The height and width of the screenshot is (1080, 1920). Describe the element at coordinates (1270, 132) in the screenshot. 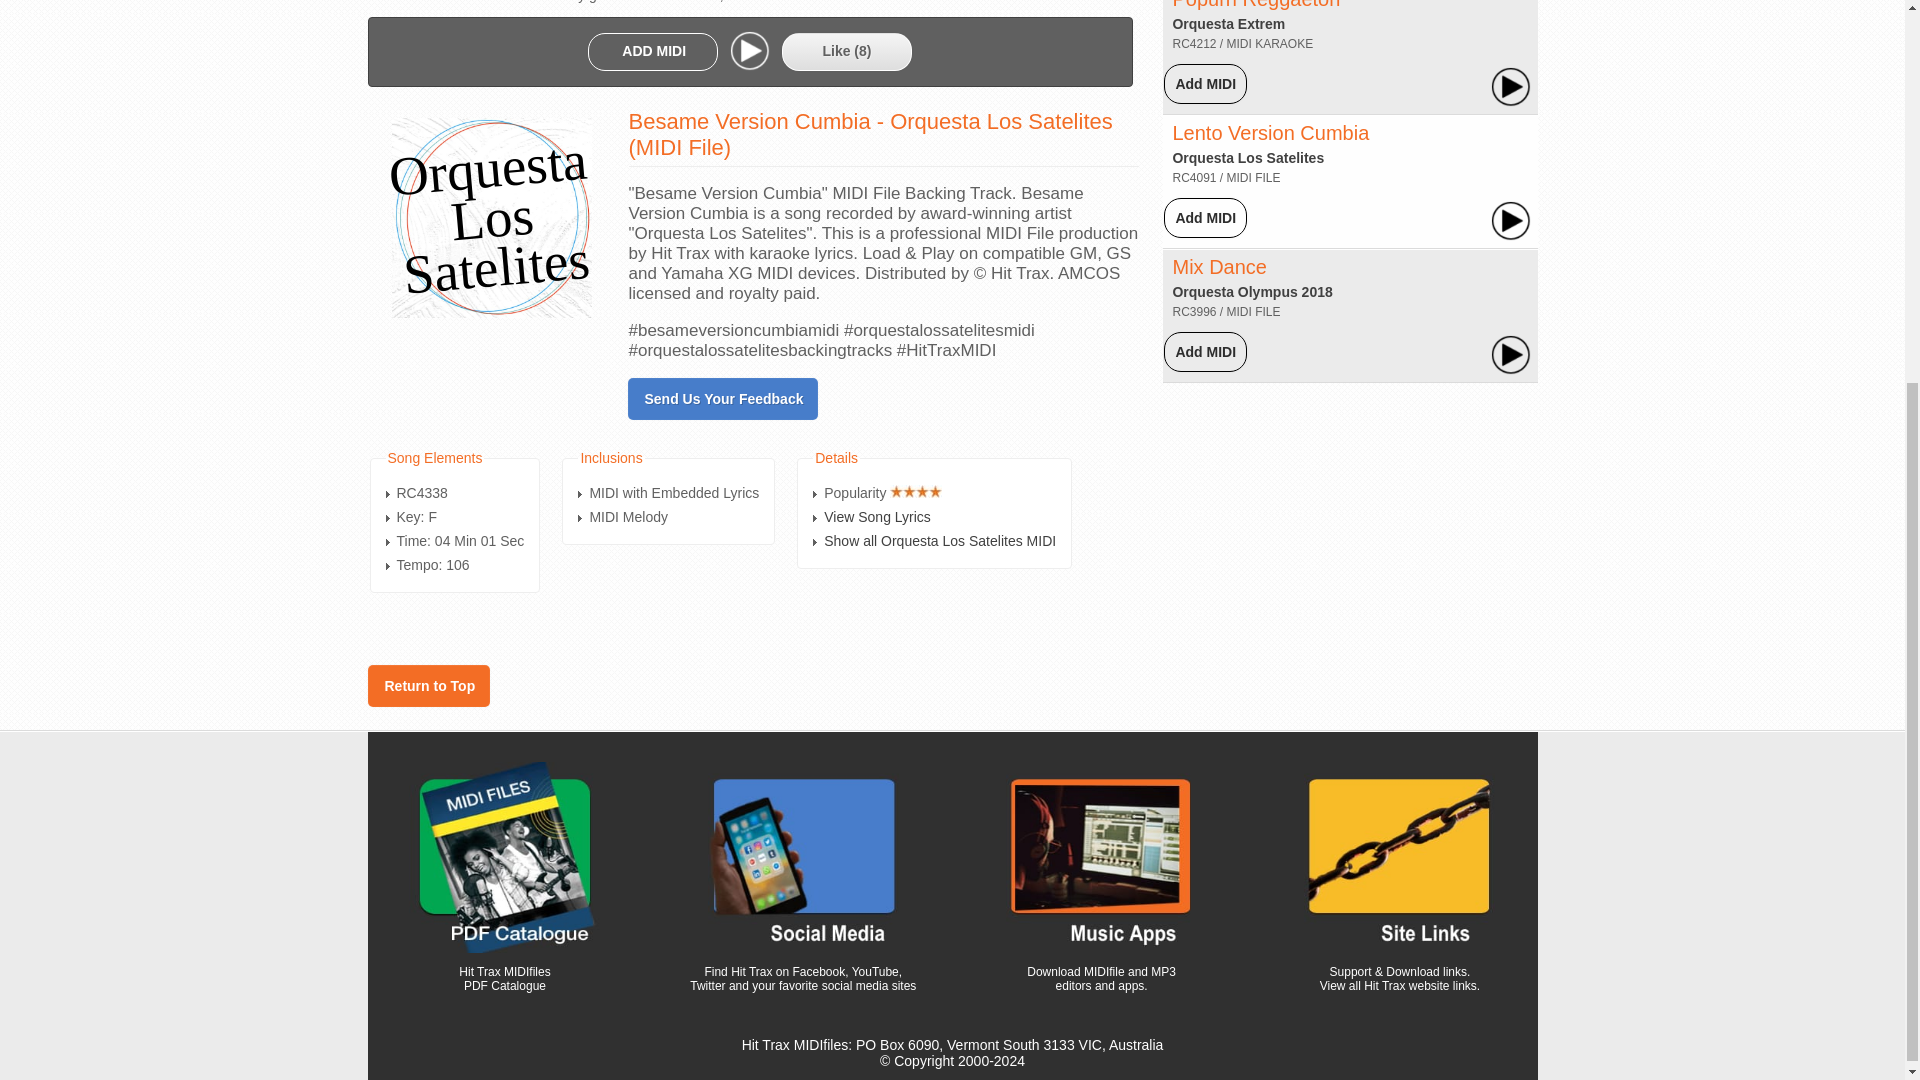

I see `Lento Version Cumbia` at that location.